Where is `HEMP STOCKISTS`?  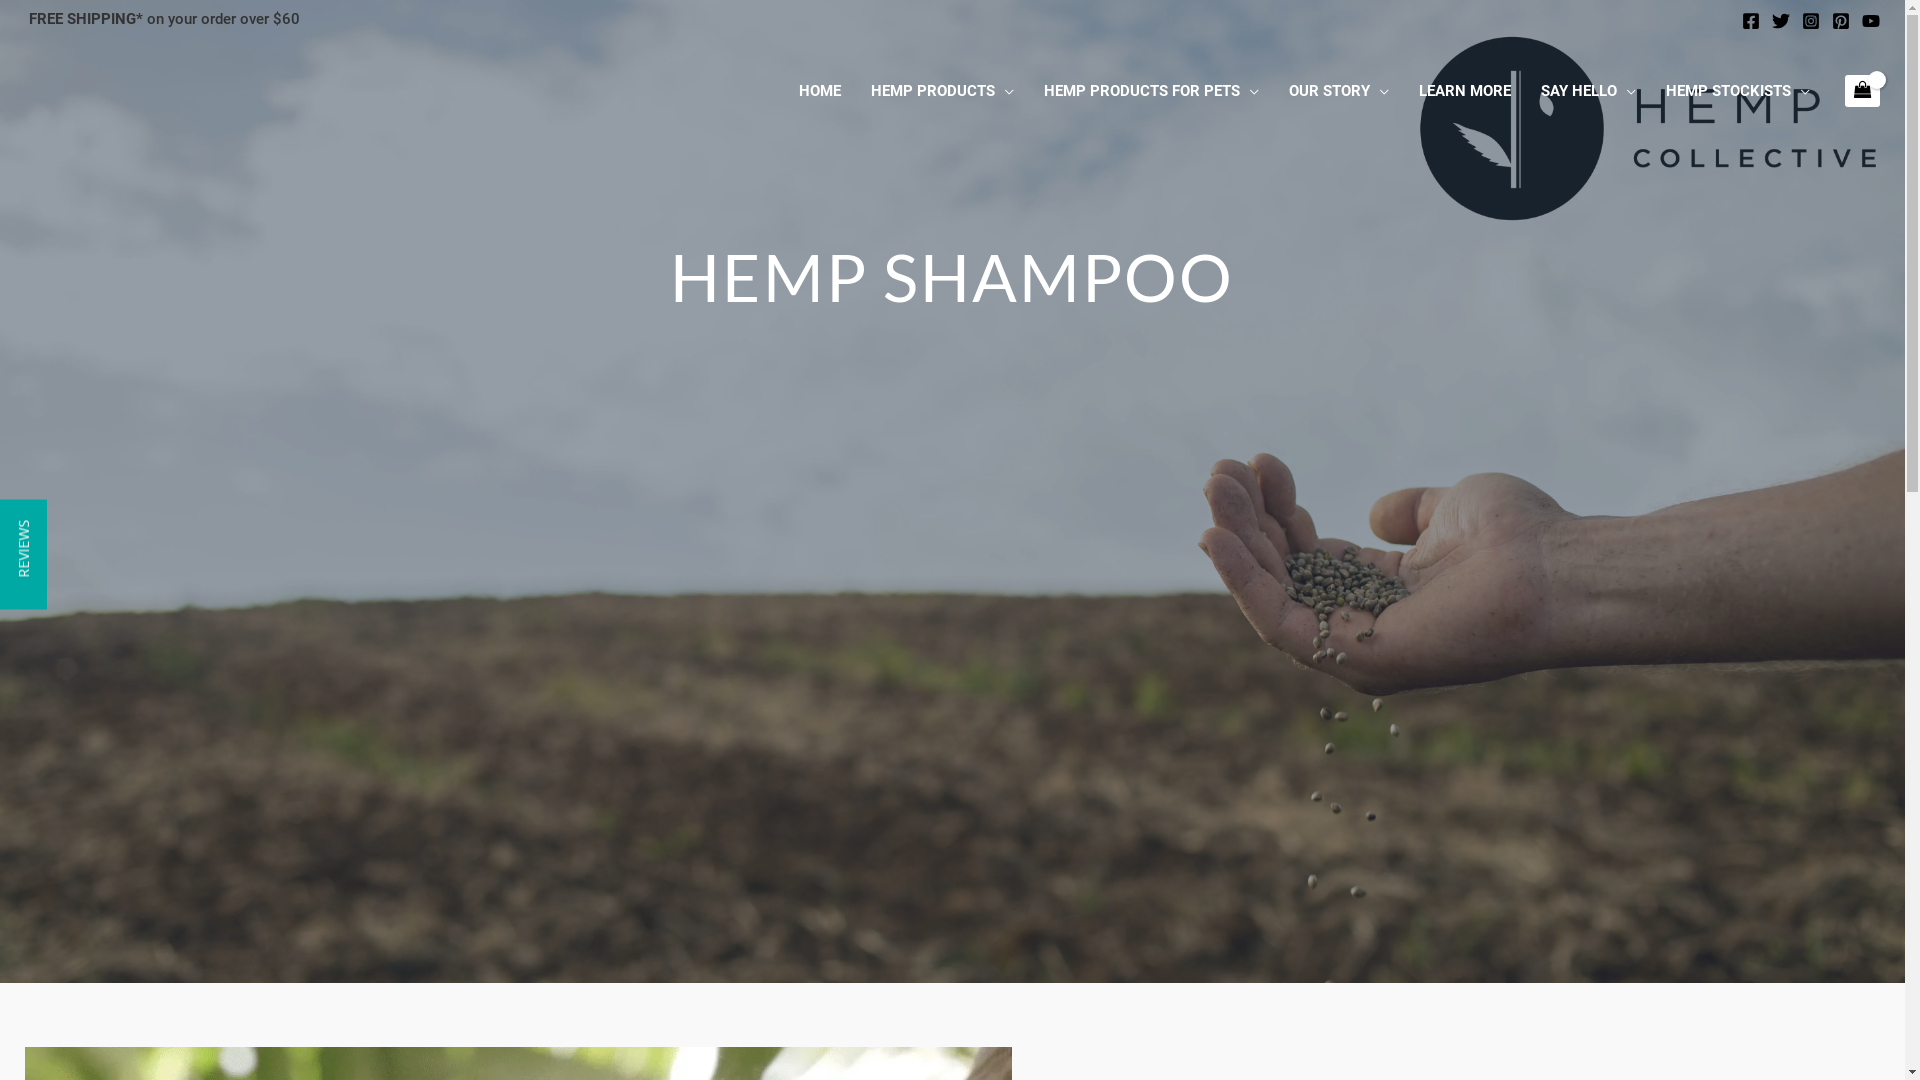
HEMP STOCKISTS is located at coordinates (1738, 91).